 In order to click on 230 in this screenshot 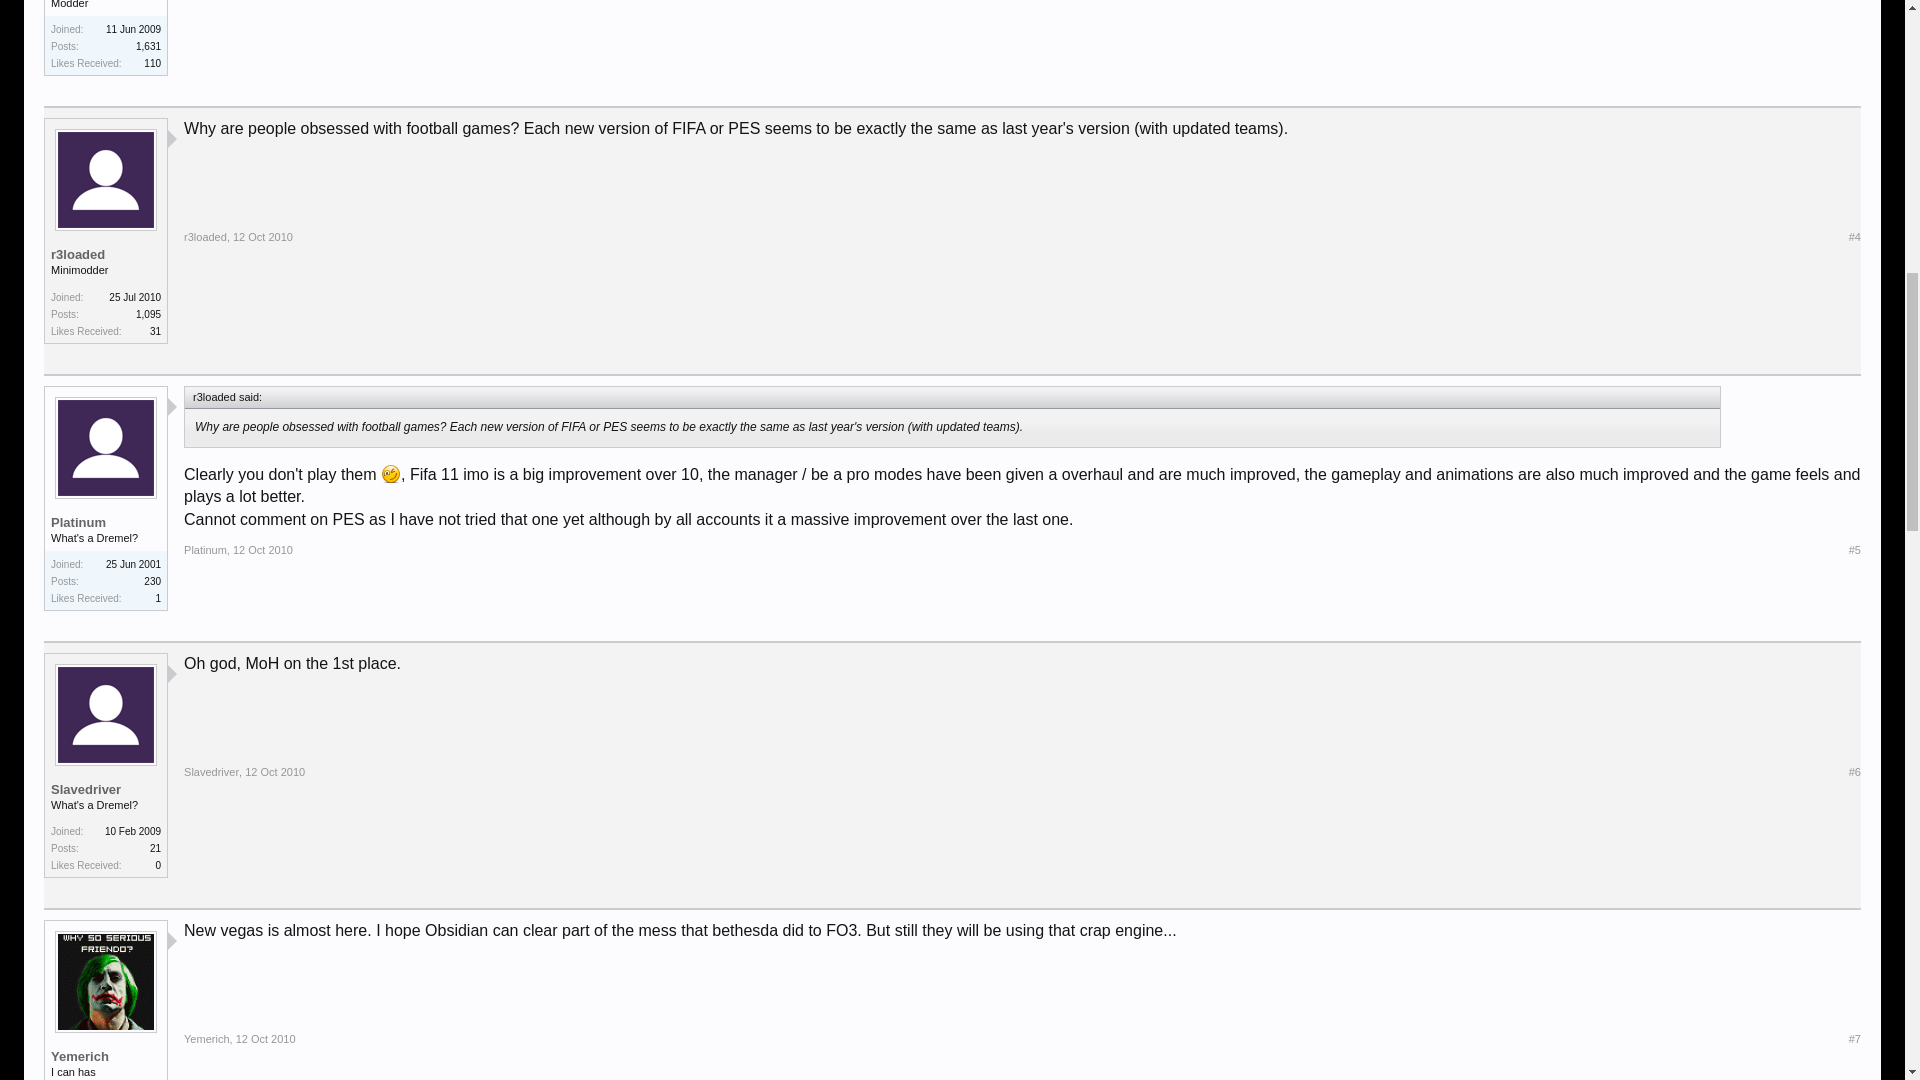, I will do `click(152, 581)`.